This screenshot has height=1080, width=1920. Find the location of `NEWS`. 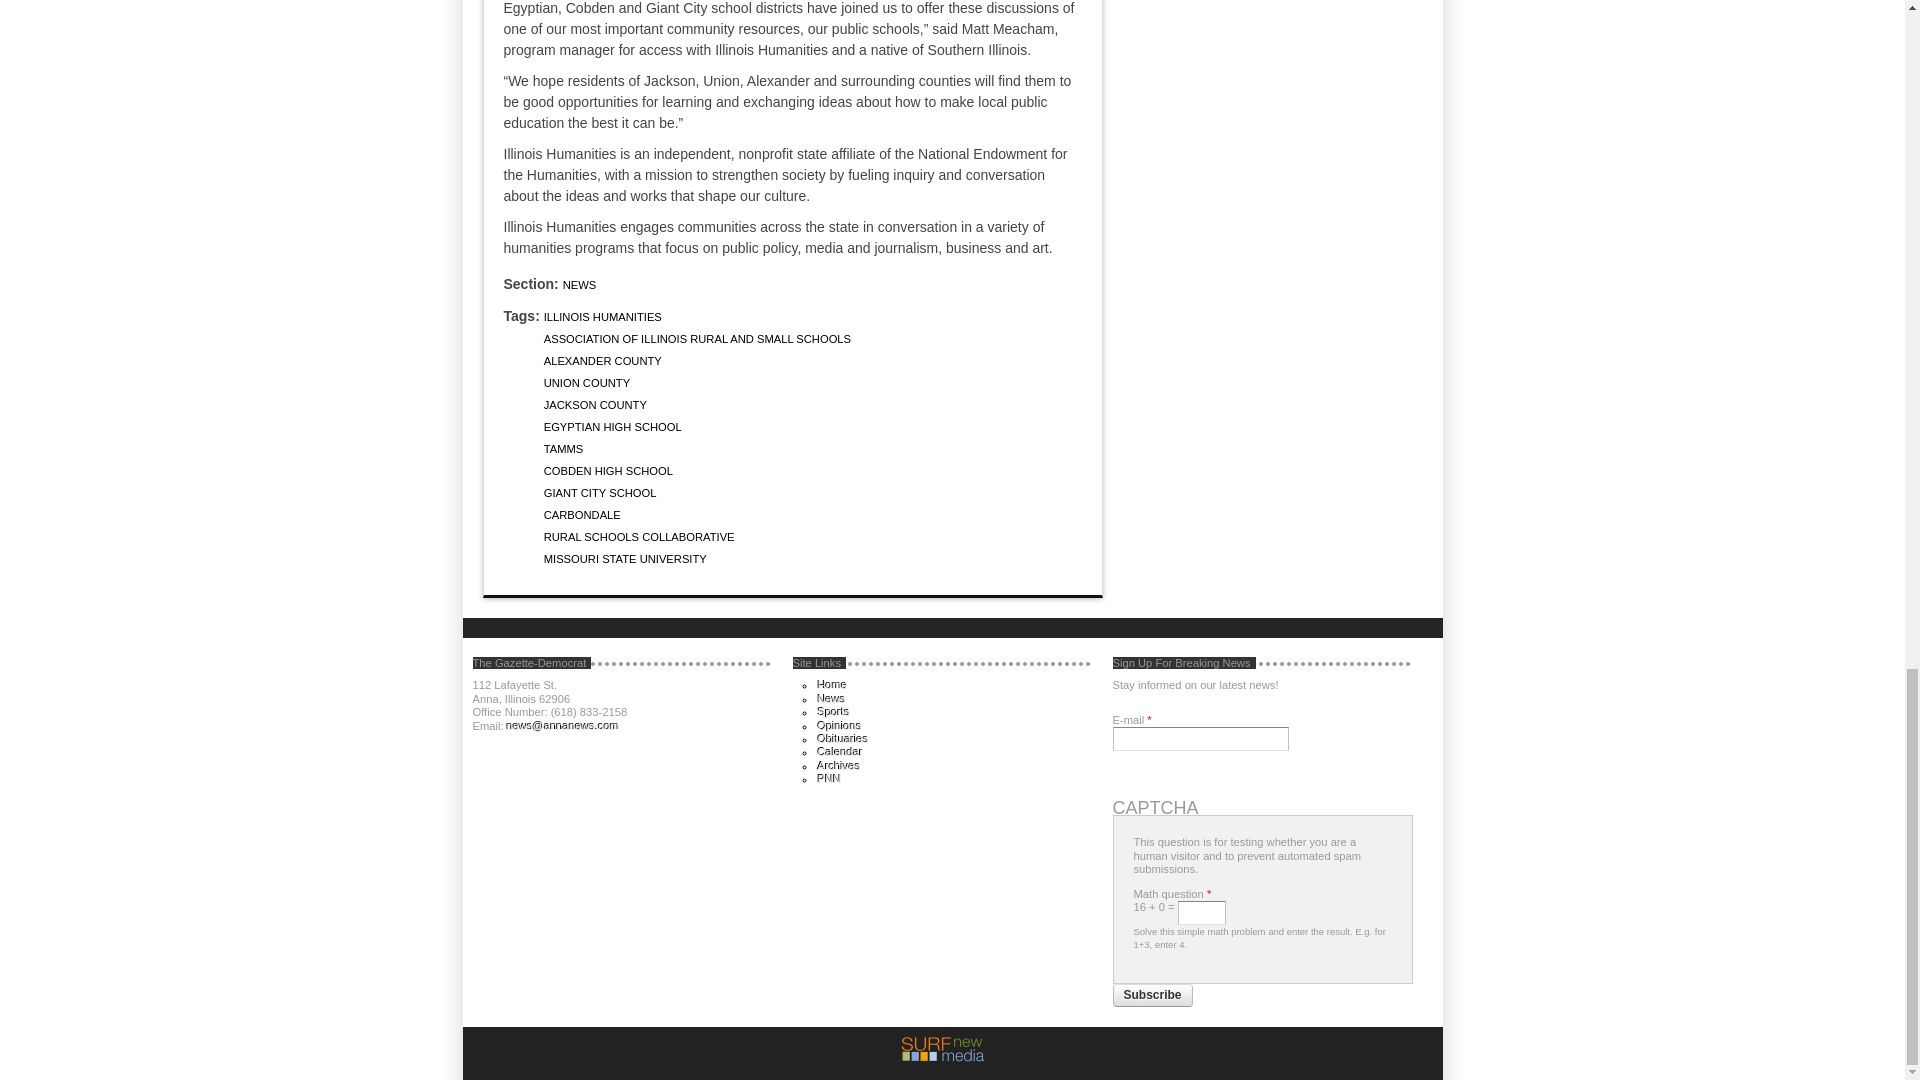

NEWS is located at coordinates (580, 284).